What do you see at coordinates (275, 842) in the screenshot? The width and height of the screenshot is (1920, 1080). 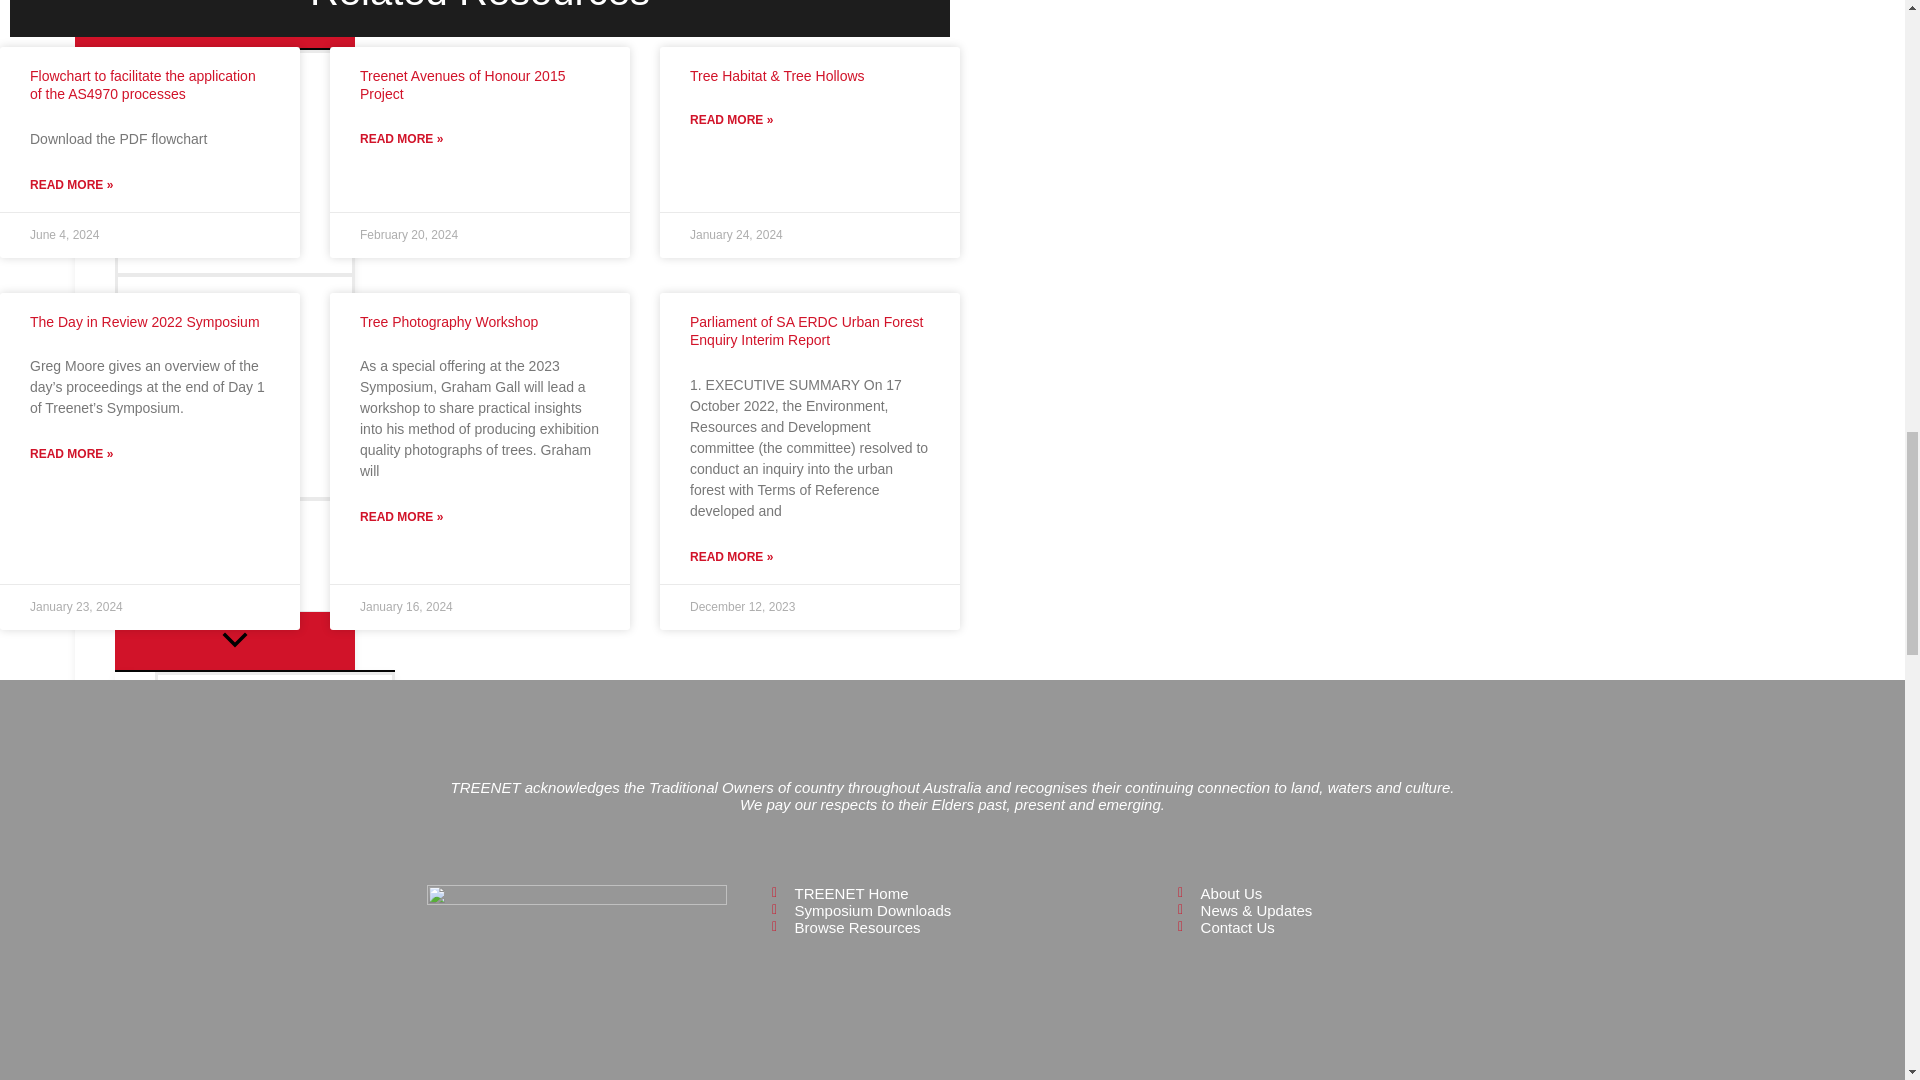 I see `Add New Case Study` at bounding box center [275, 842].